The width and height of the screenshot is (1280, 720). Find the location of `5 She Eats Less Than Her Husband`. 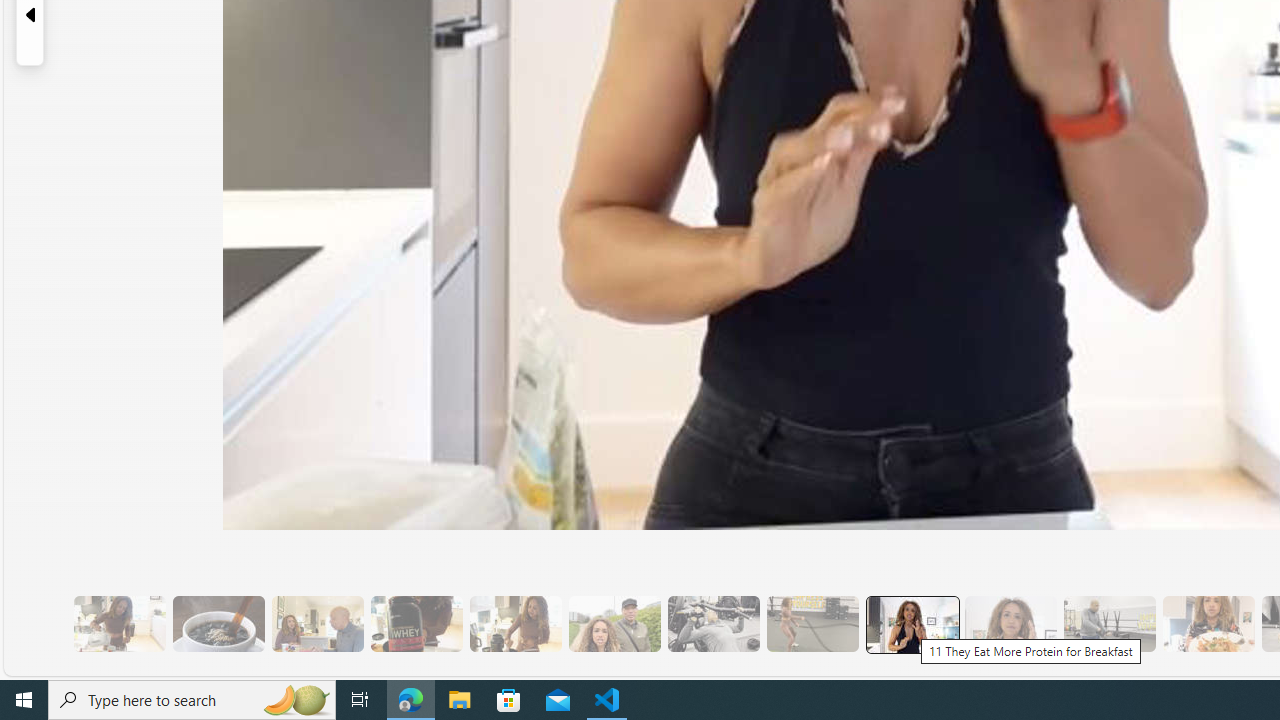

5 She Eats Less Than Her Husband is located at coordinates (317, 624).